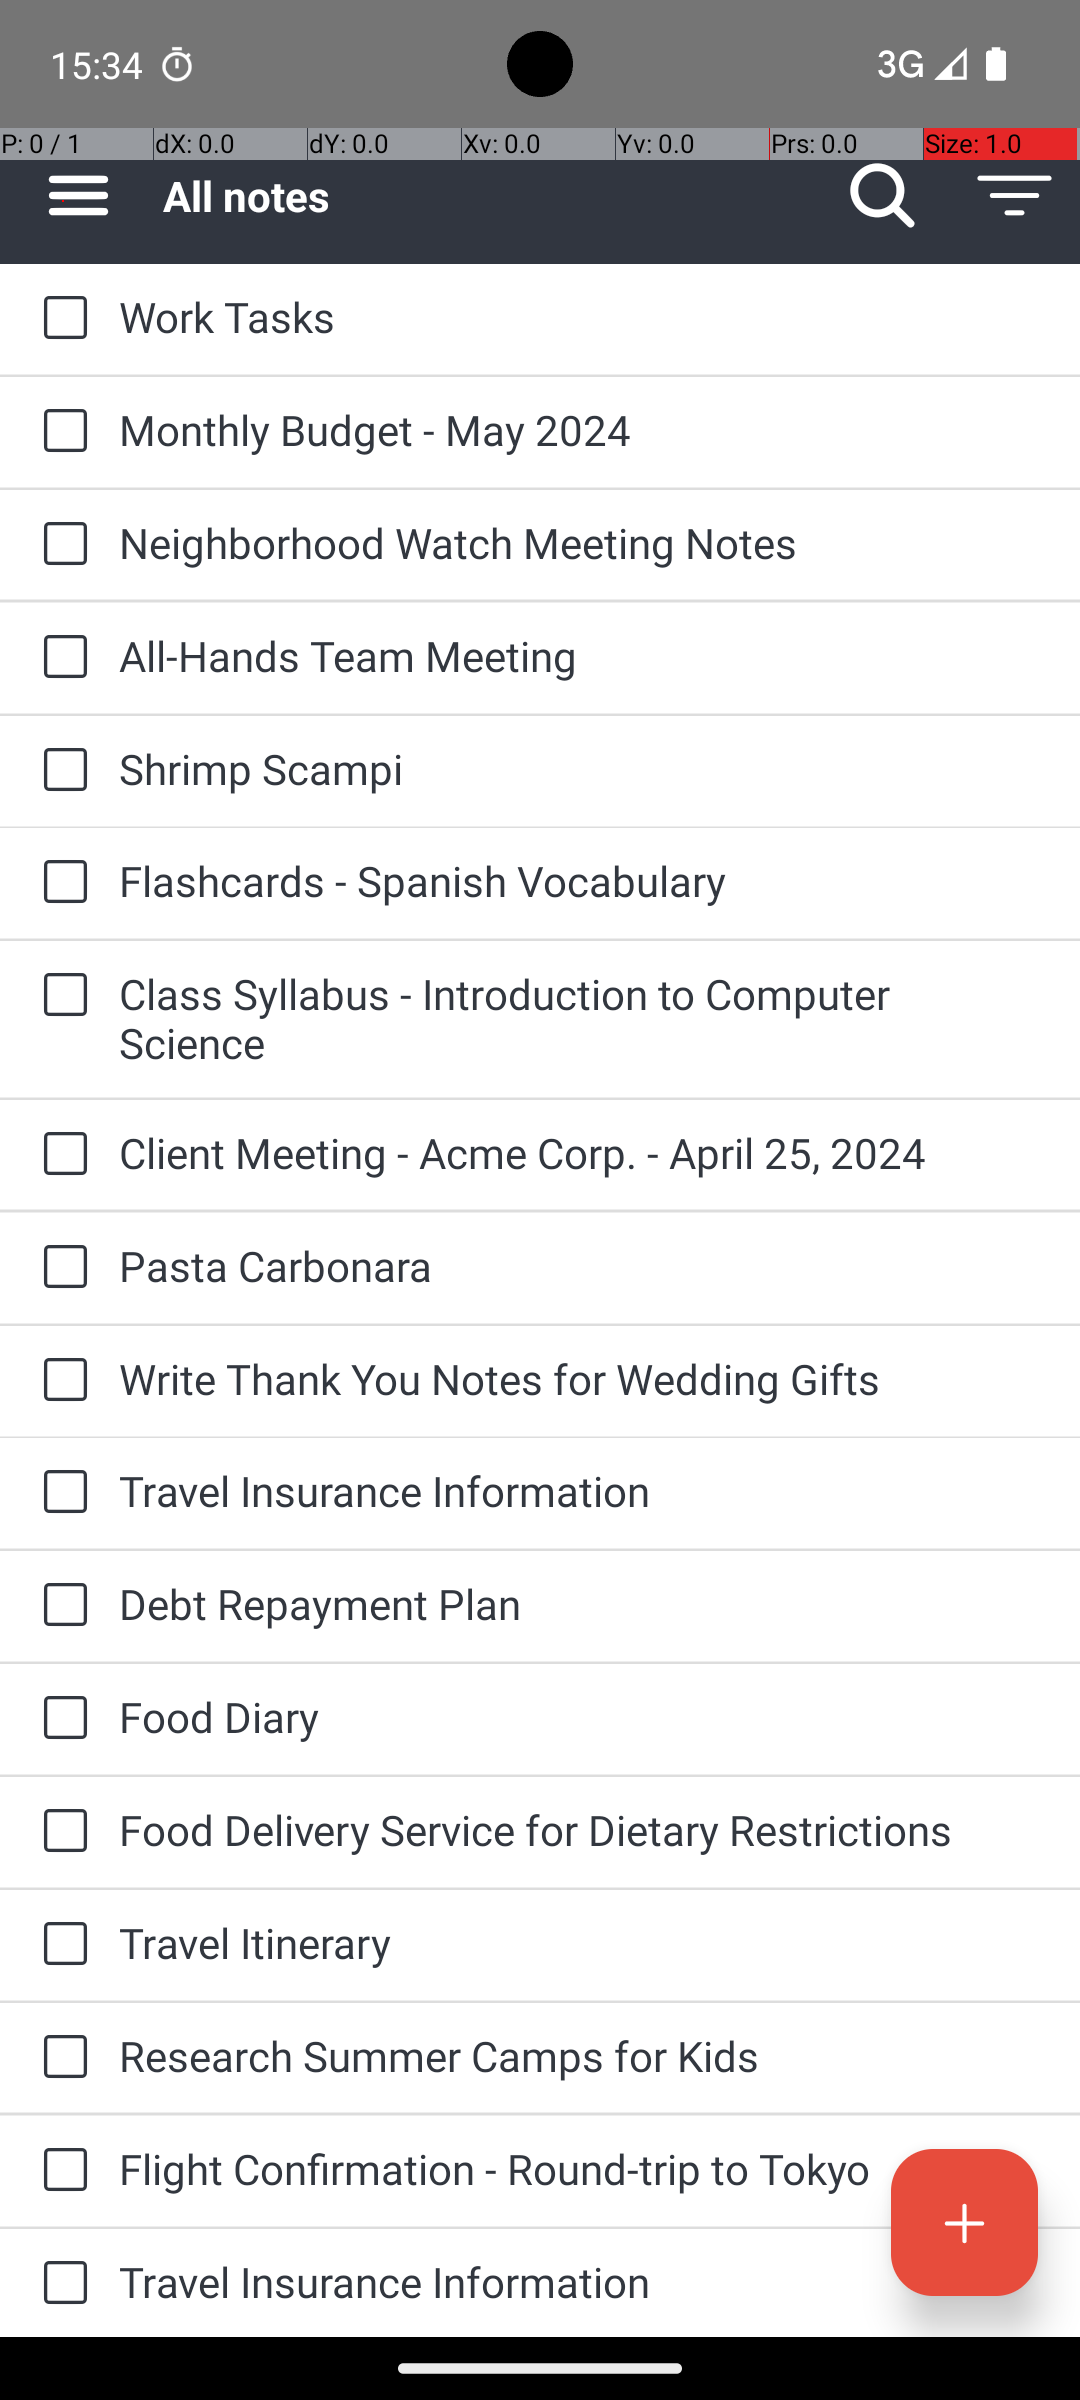 The width and height of the screenshot is (1080, 2400). I want to click on to-do: Neighborhood Watch Meeting Notes, so click(60, 545).